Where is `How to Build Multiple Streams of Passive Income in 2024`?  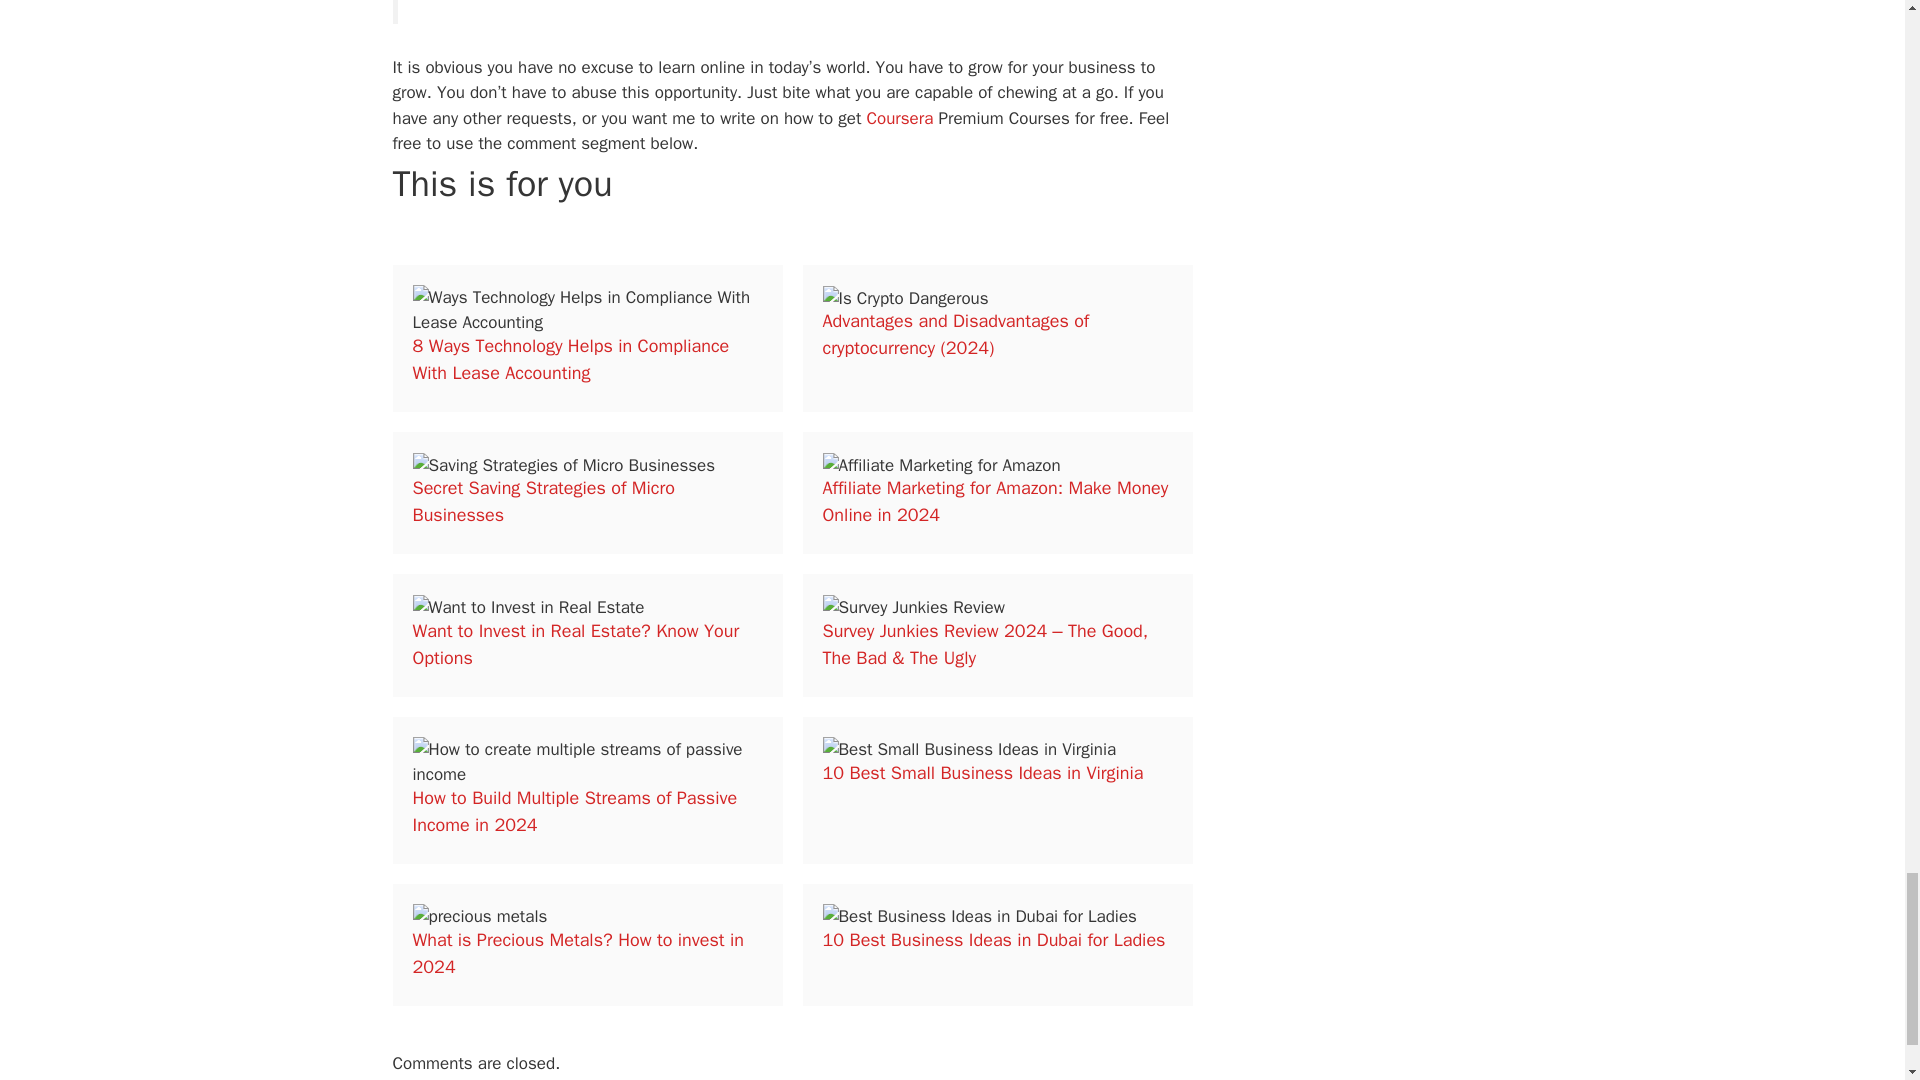 How to Build Multiple Streams of Passive Income in 2024 is located at coordinates (574, 811).